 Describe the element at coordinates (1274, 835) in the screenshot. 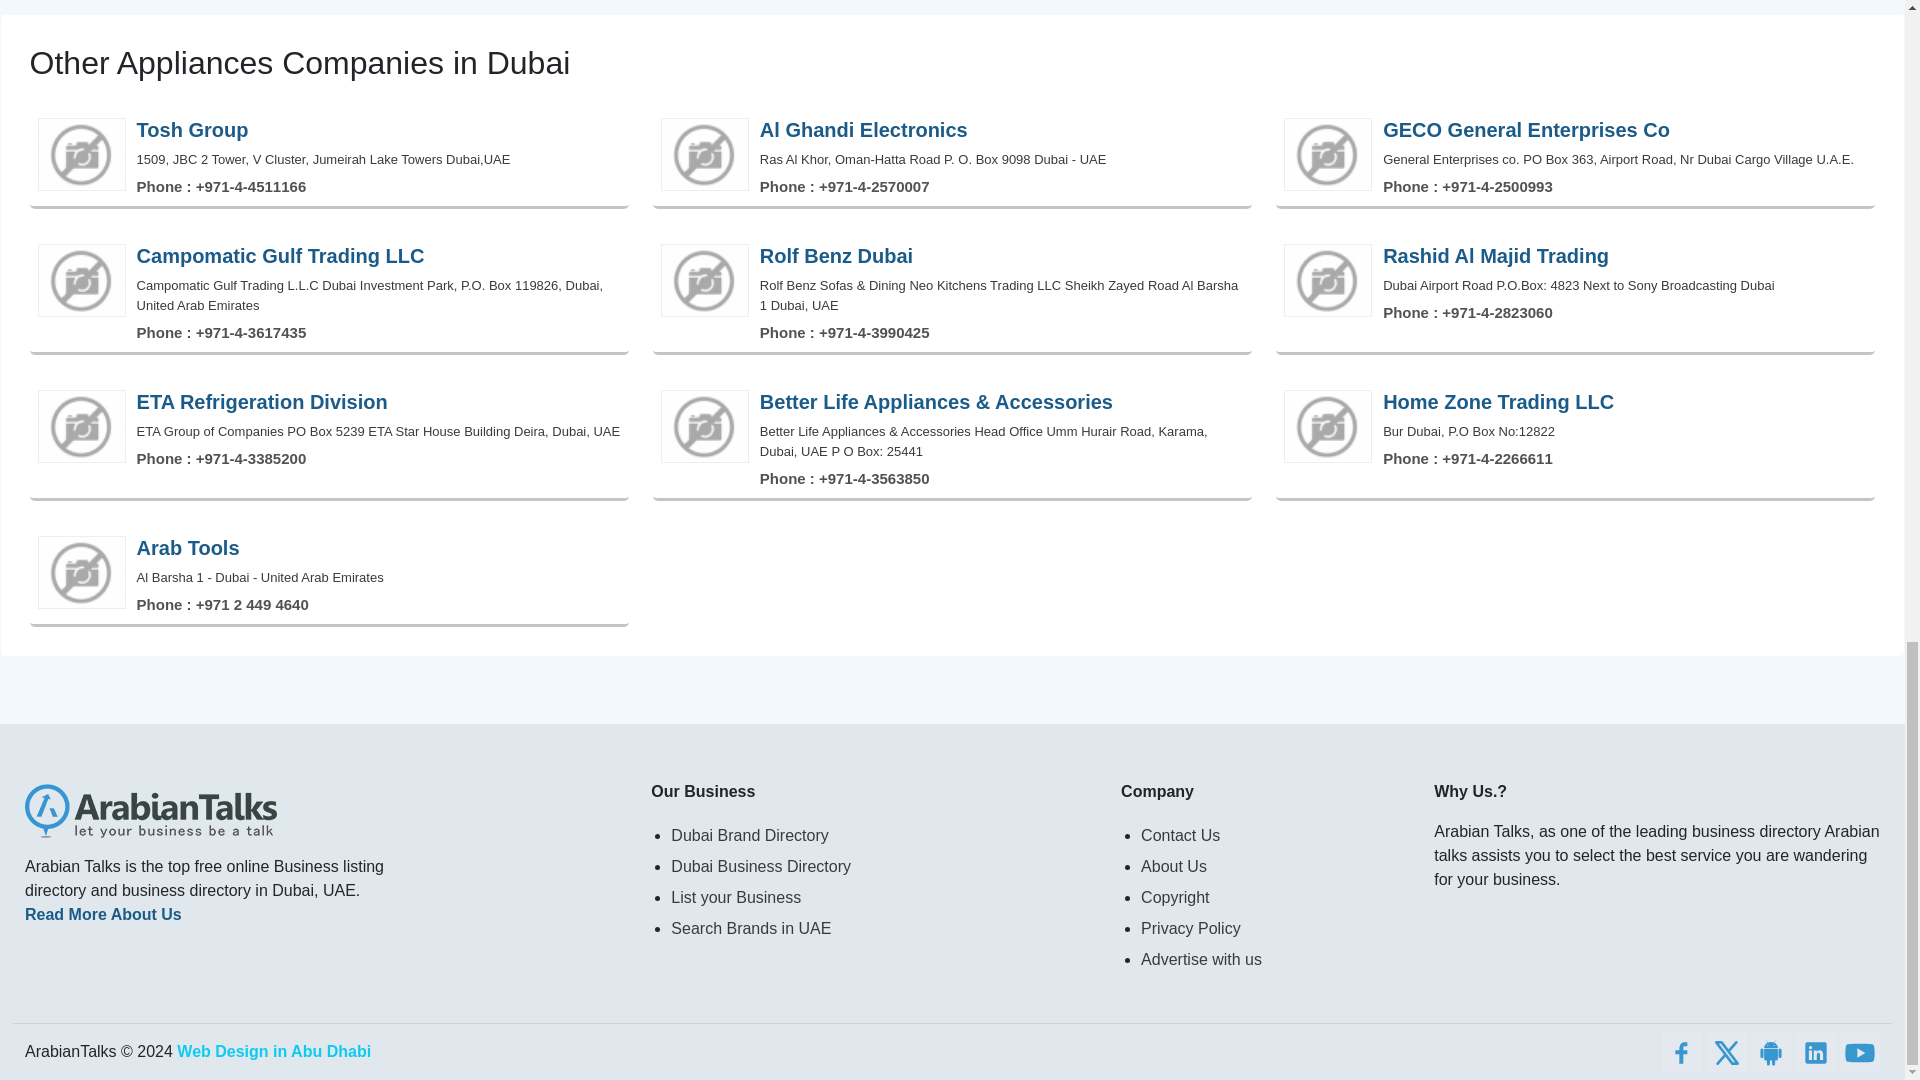

I see `Contact Us` at that location.